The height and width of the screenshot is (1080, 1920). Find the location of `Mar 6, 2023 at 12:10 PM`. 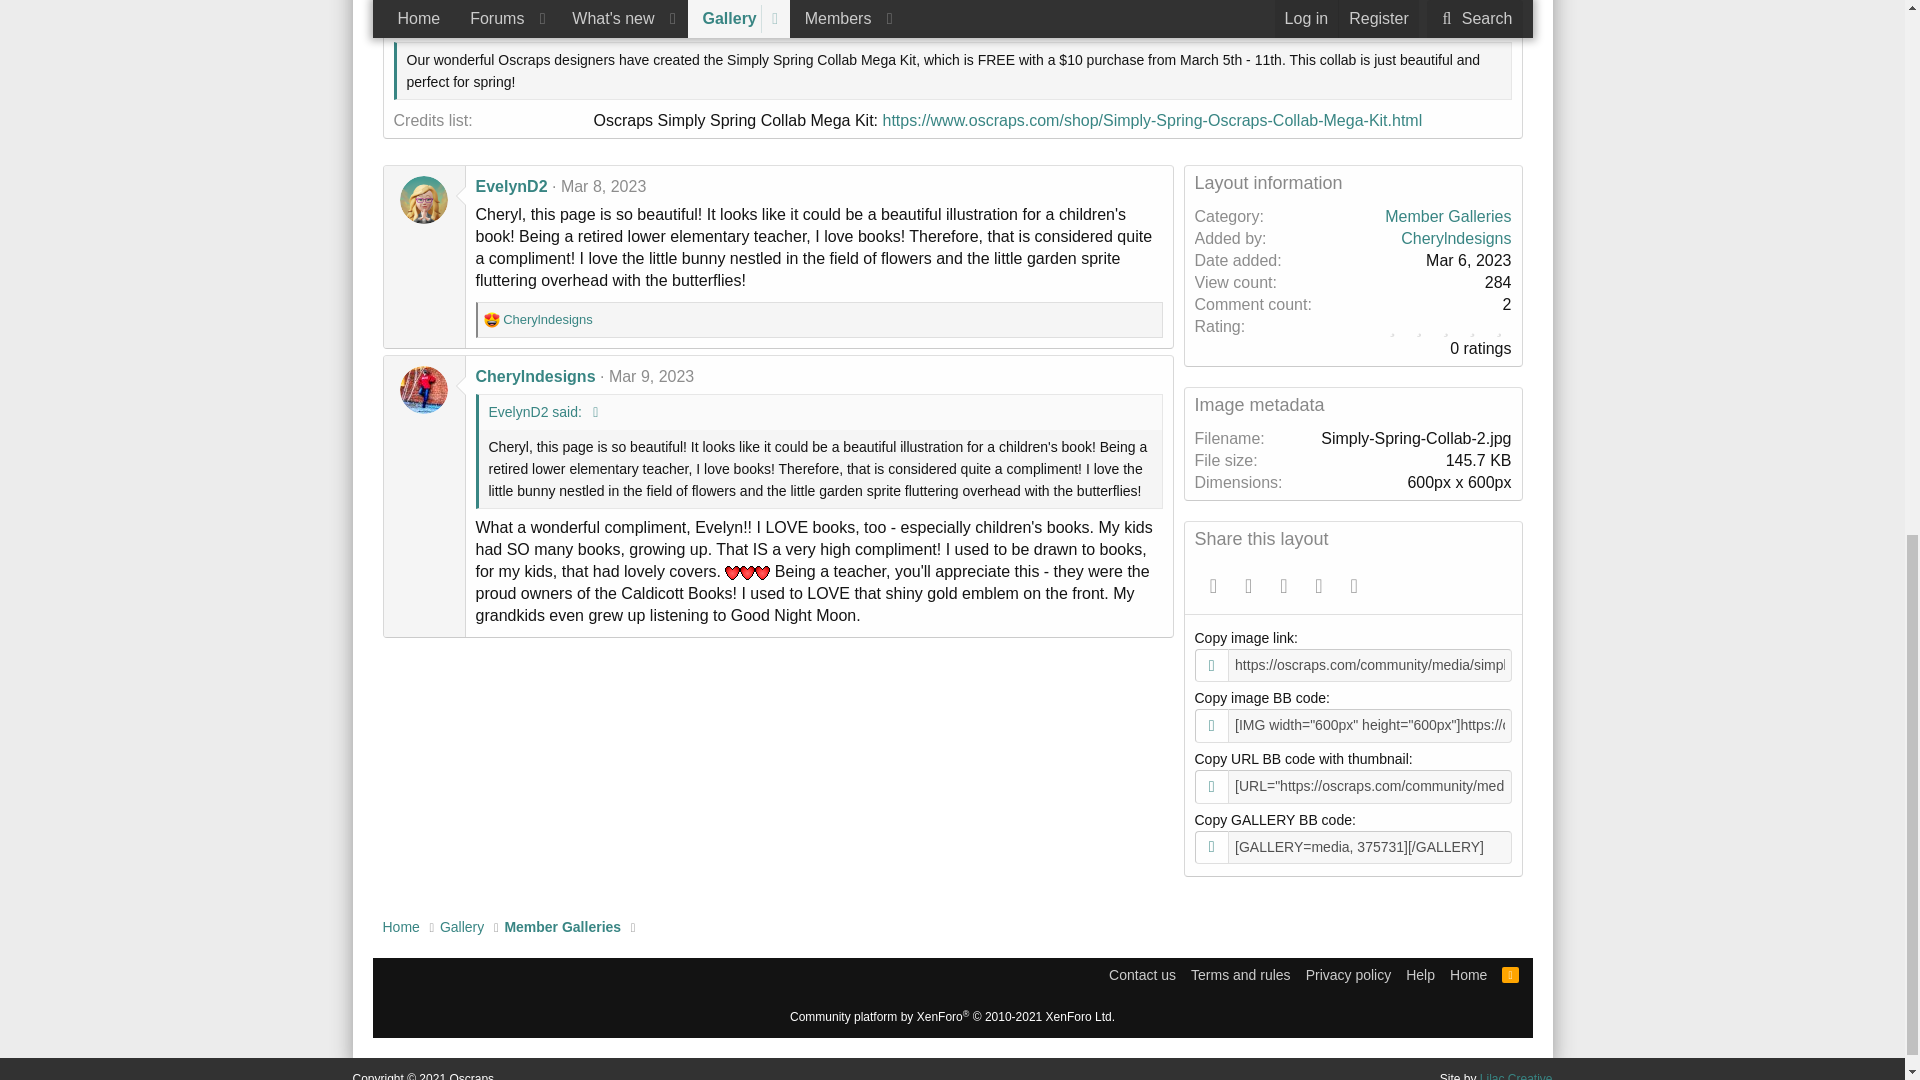

Mar 6, 2023 at 12:10 PM is located at coordinates (1468, 260).